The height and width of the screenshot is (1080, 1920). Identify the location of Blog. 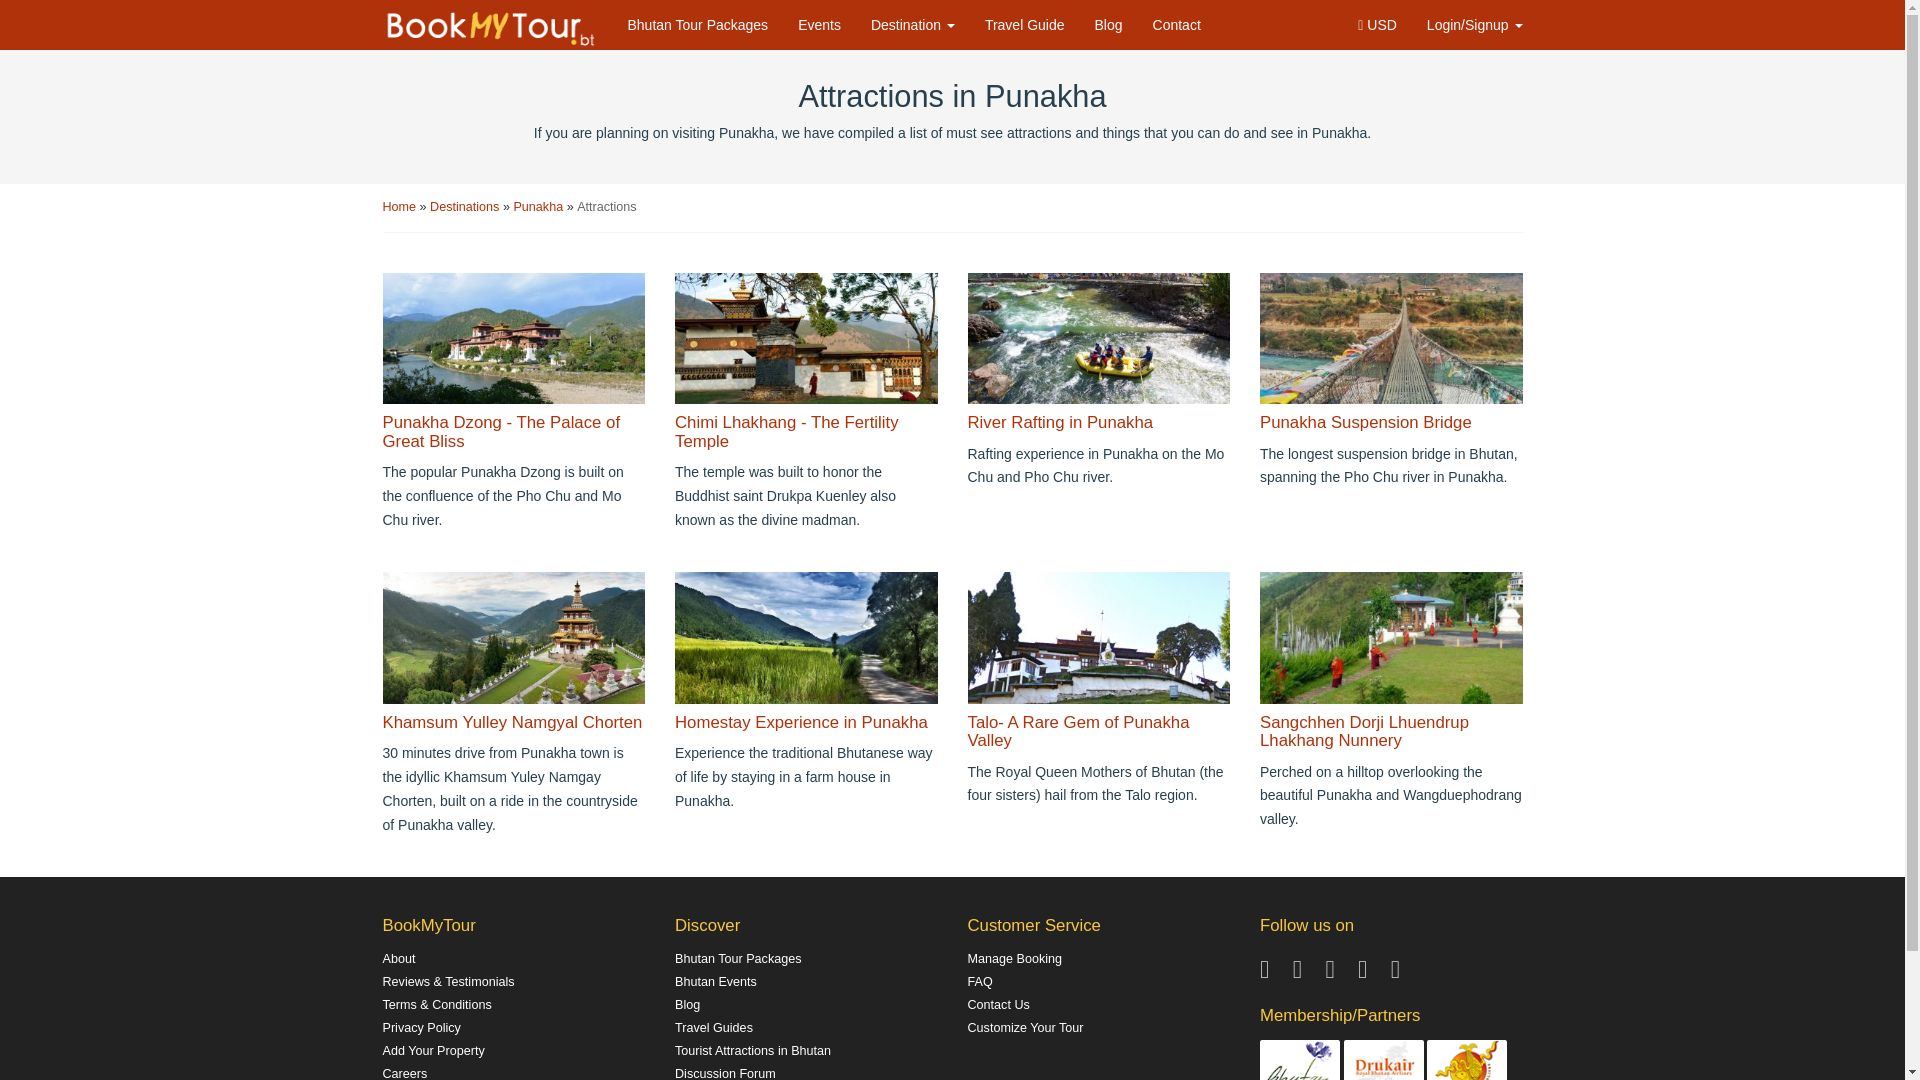
(1108, 24).